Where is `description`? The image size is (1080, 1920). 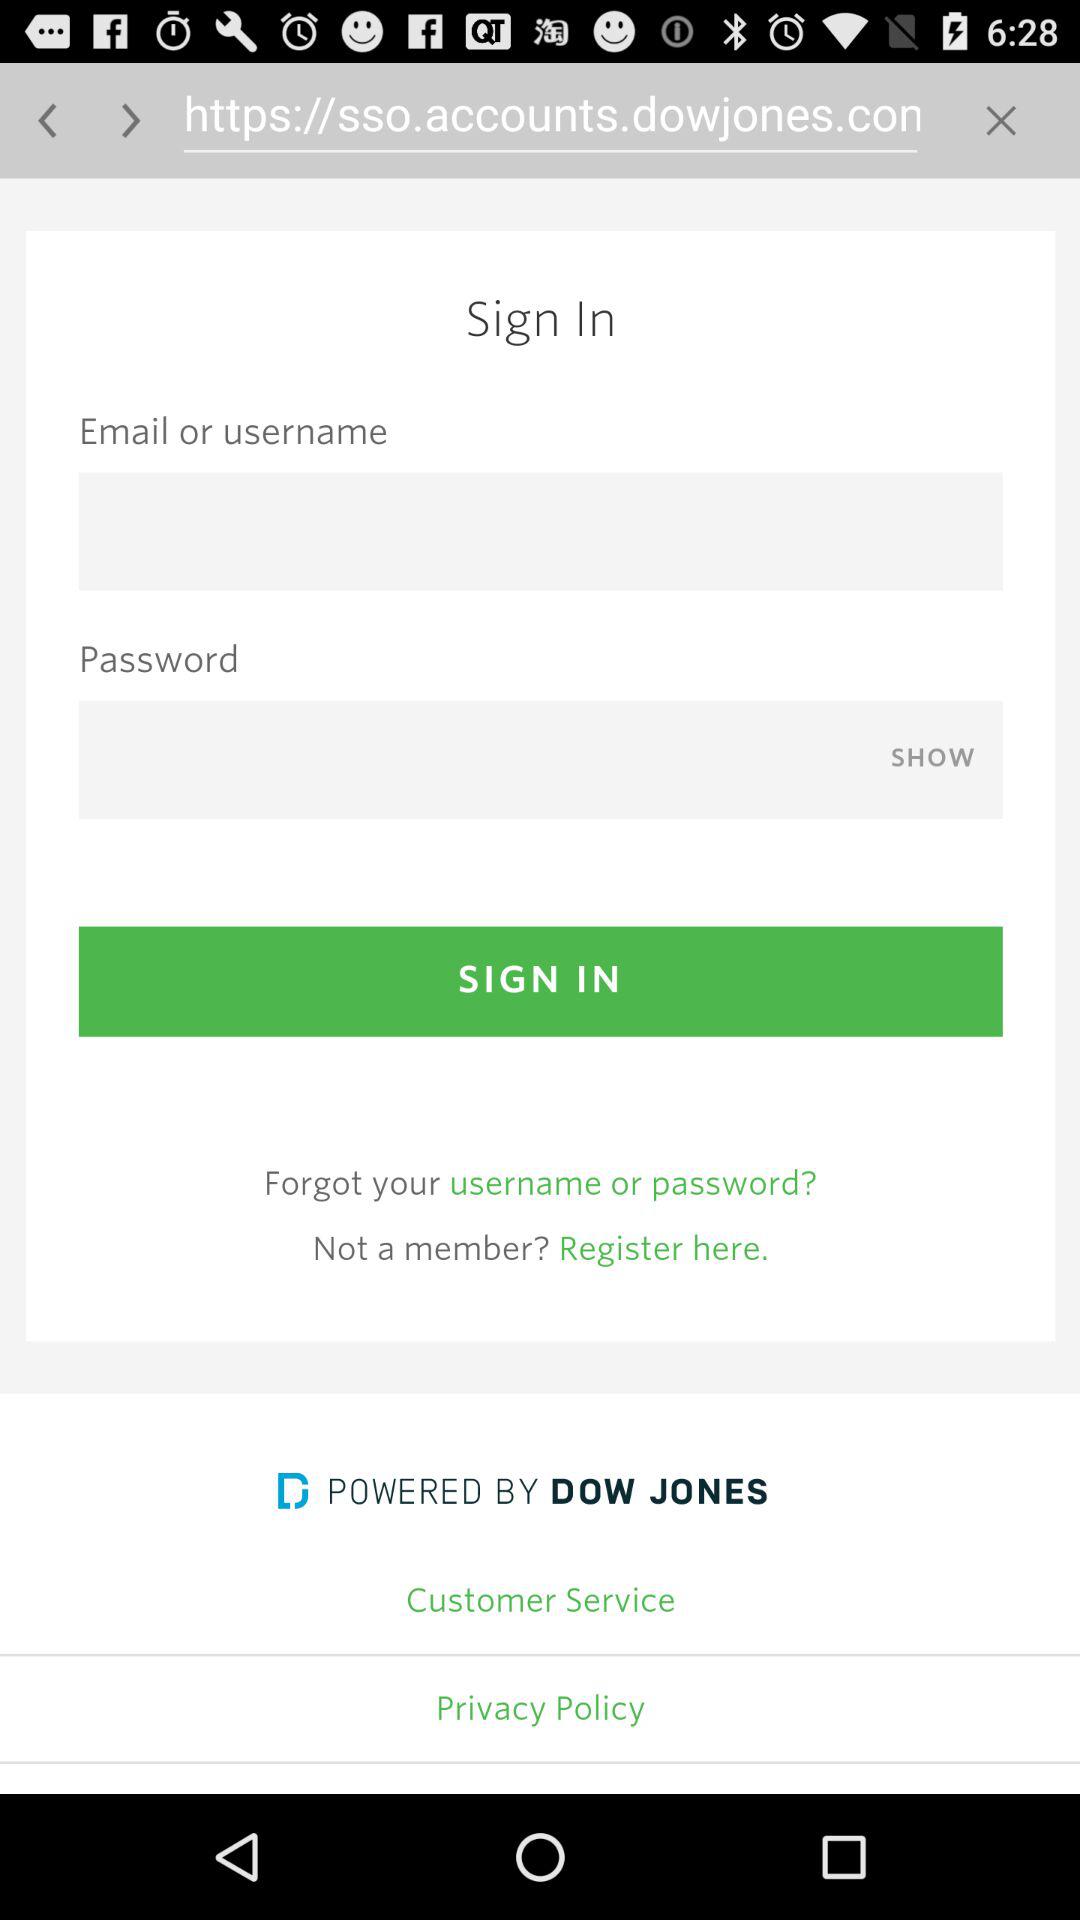 description is located at coordinates (540, 986).